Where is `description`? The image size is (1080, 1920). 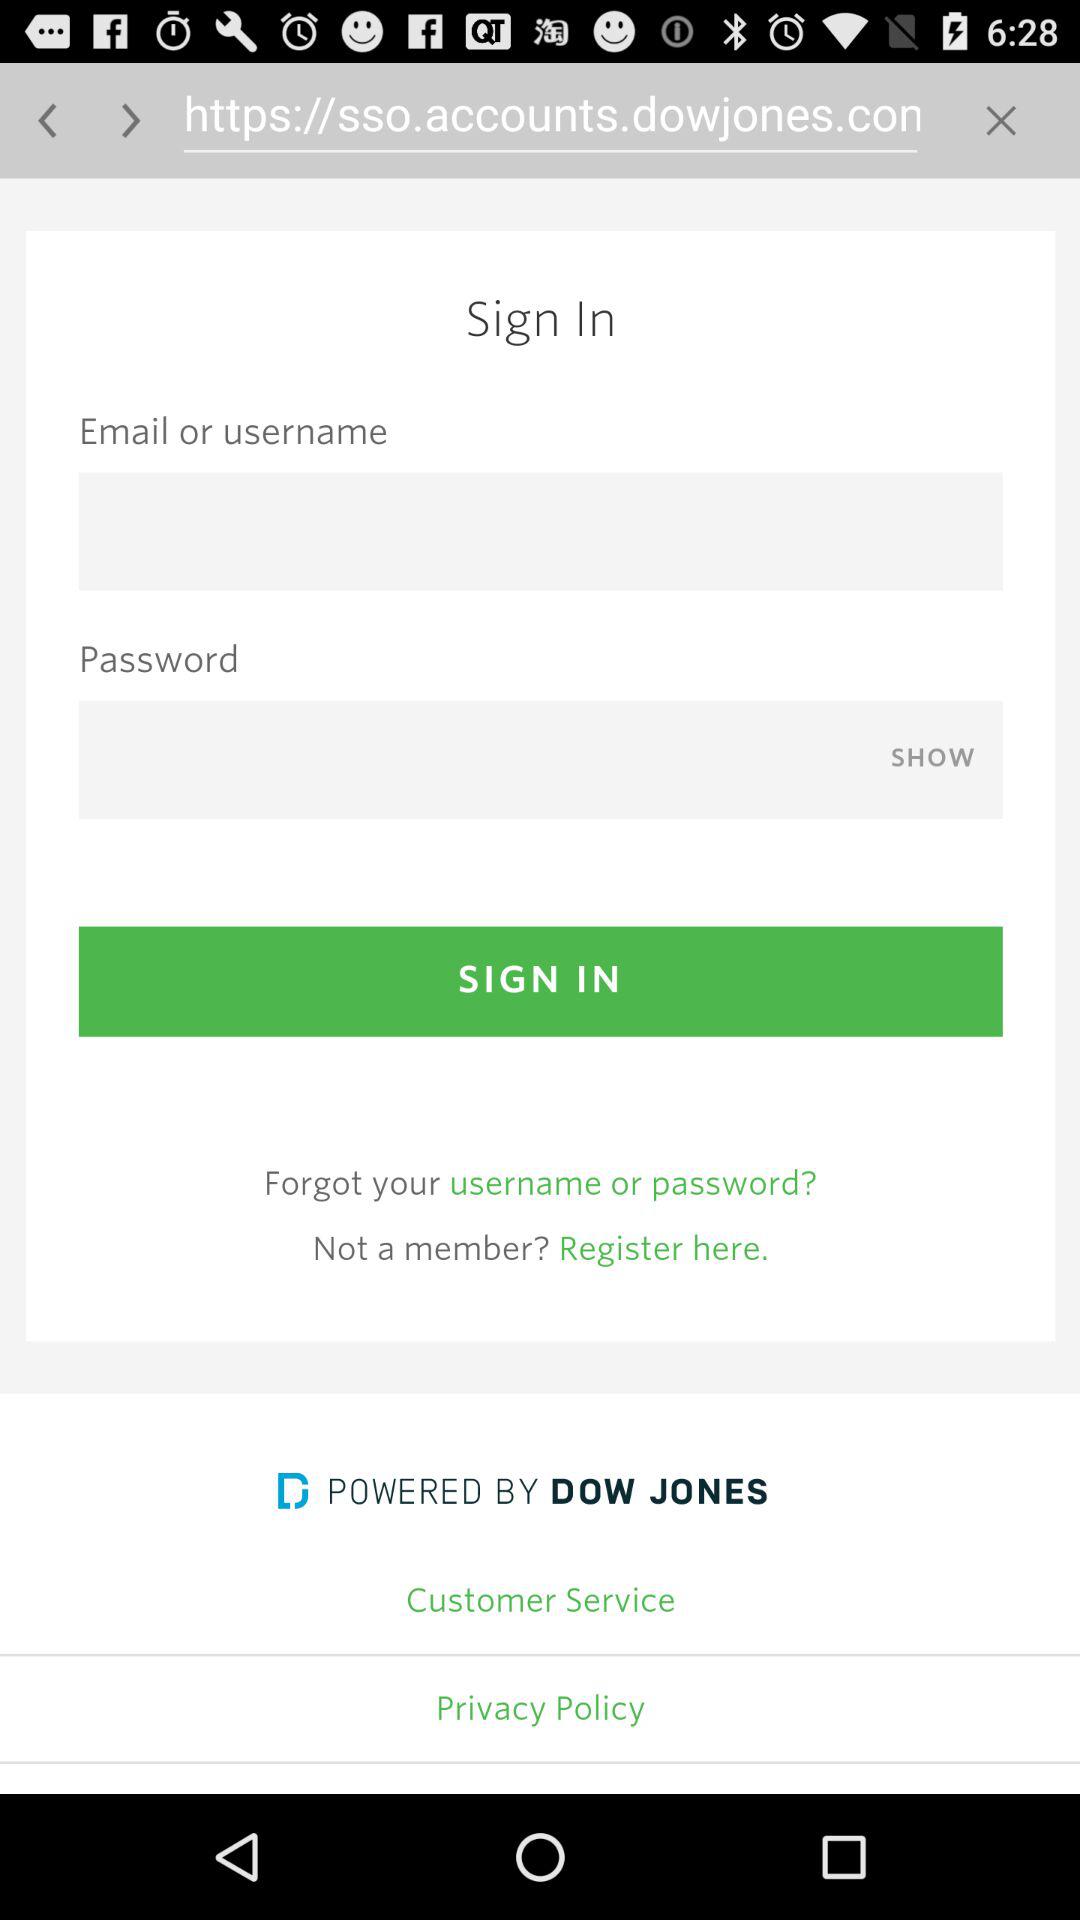 description is located at coordinates (540, 986).